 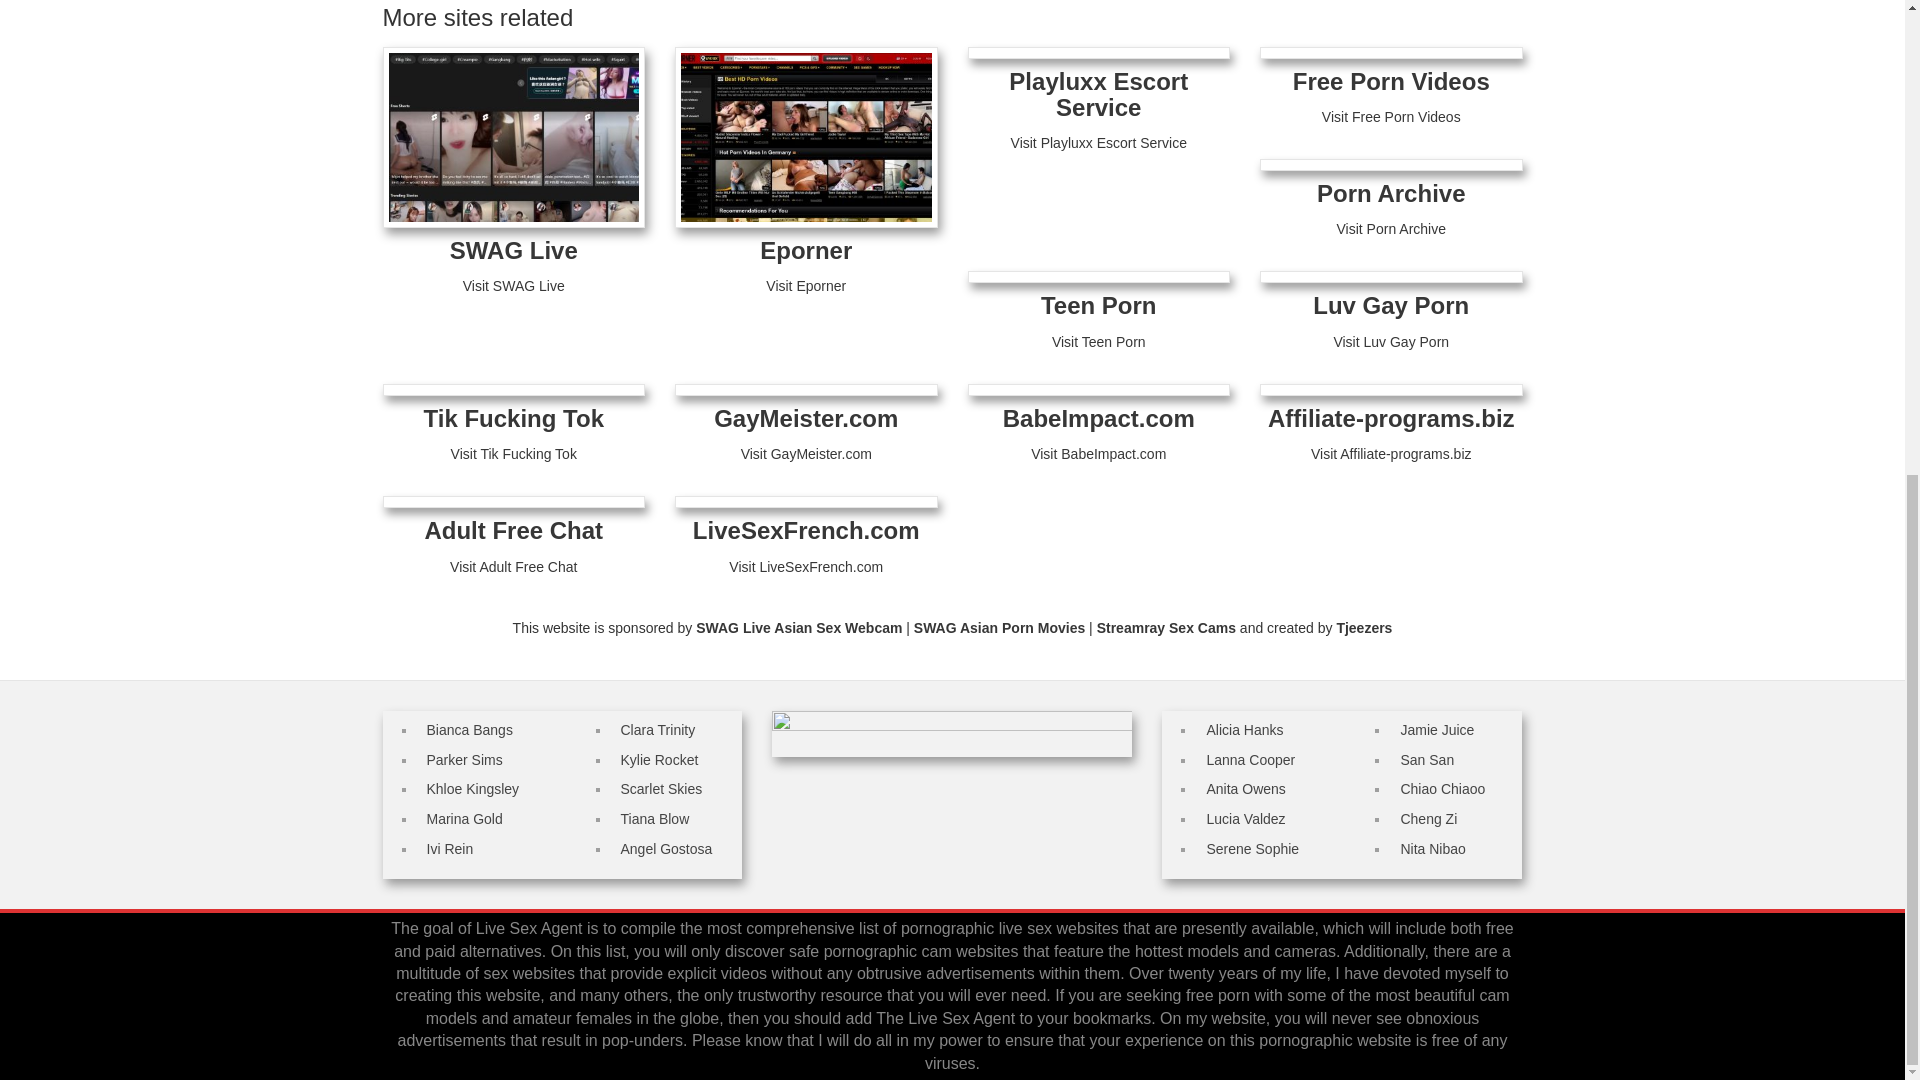 What do you see at coordinates (513, 285) in the screenshot?
I see `Visit SWAG Live` at bounding box center [513, 285].